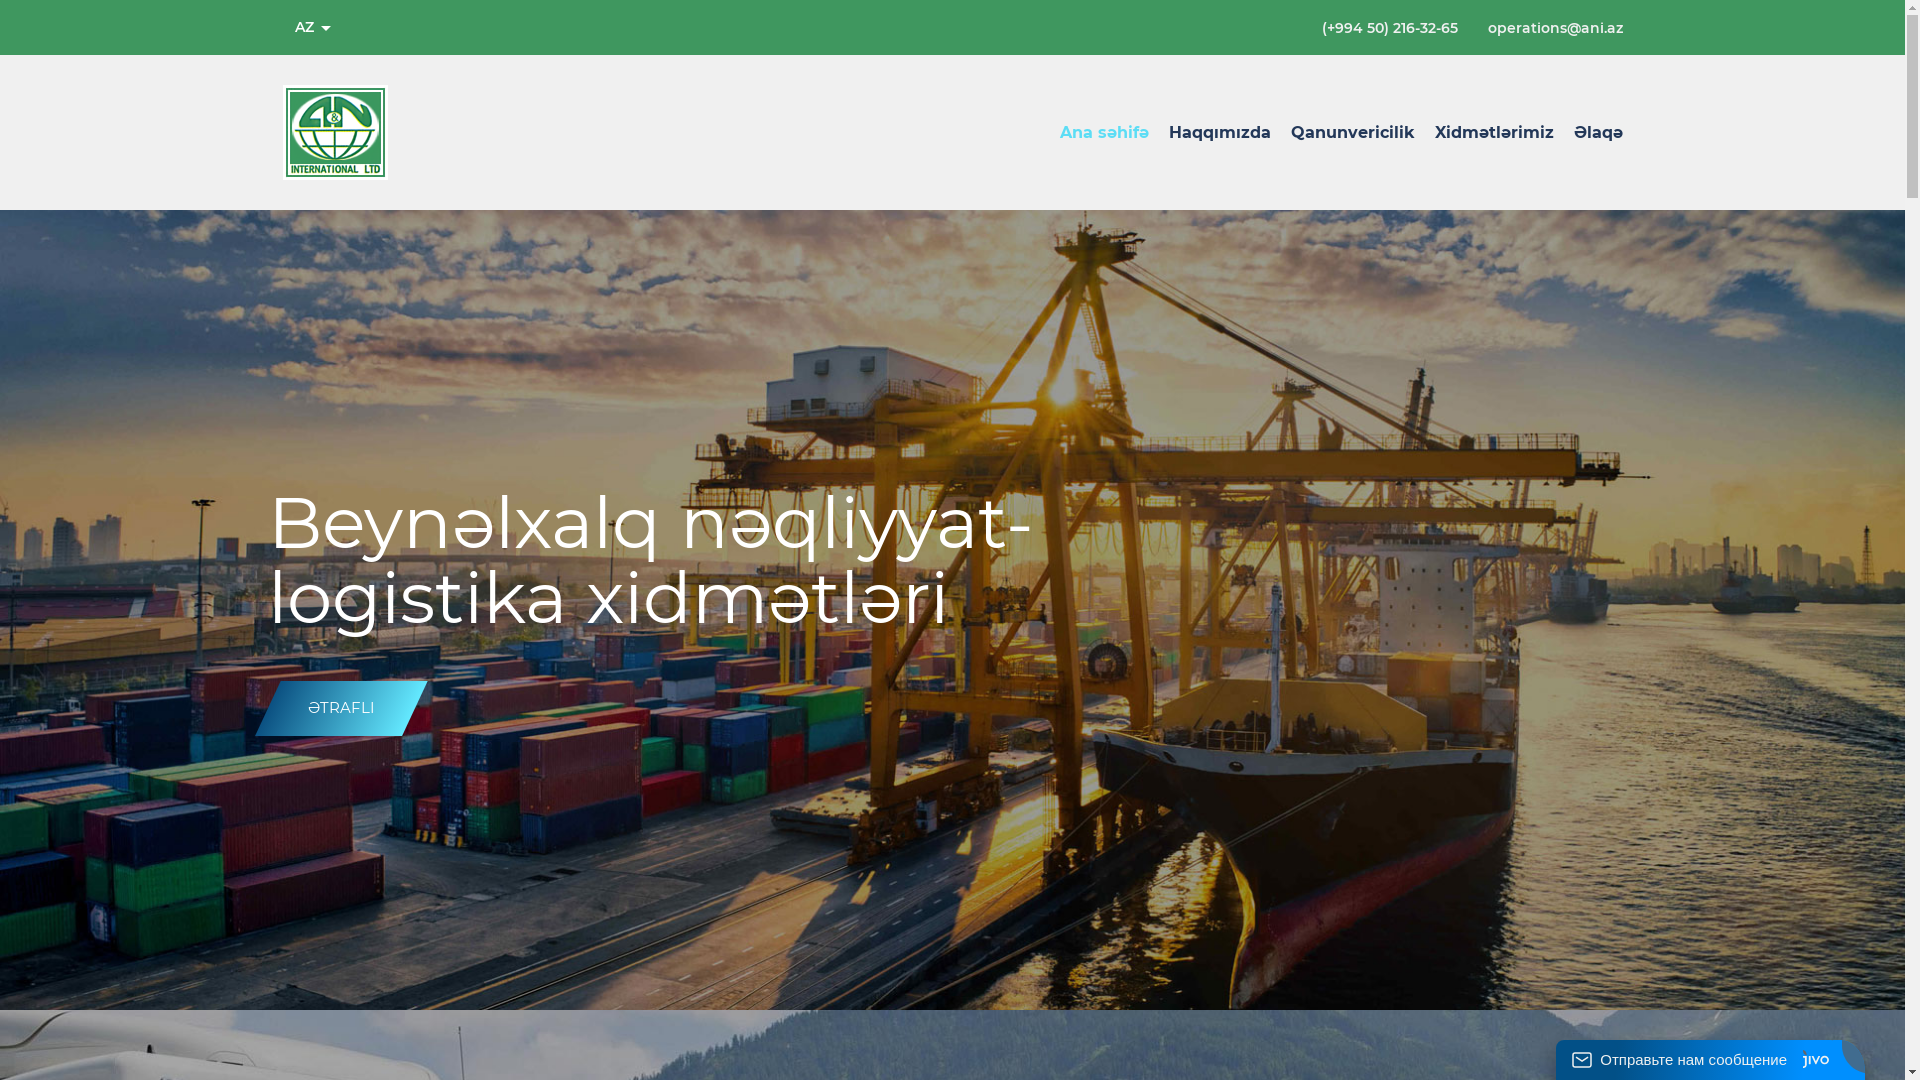 This screenshot has height=1080, width=1920. I want to click on AZ, so click(312, 28).